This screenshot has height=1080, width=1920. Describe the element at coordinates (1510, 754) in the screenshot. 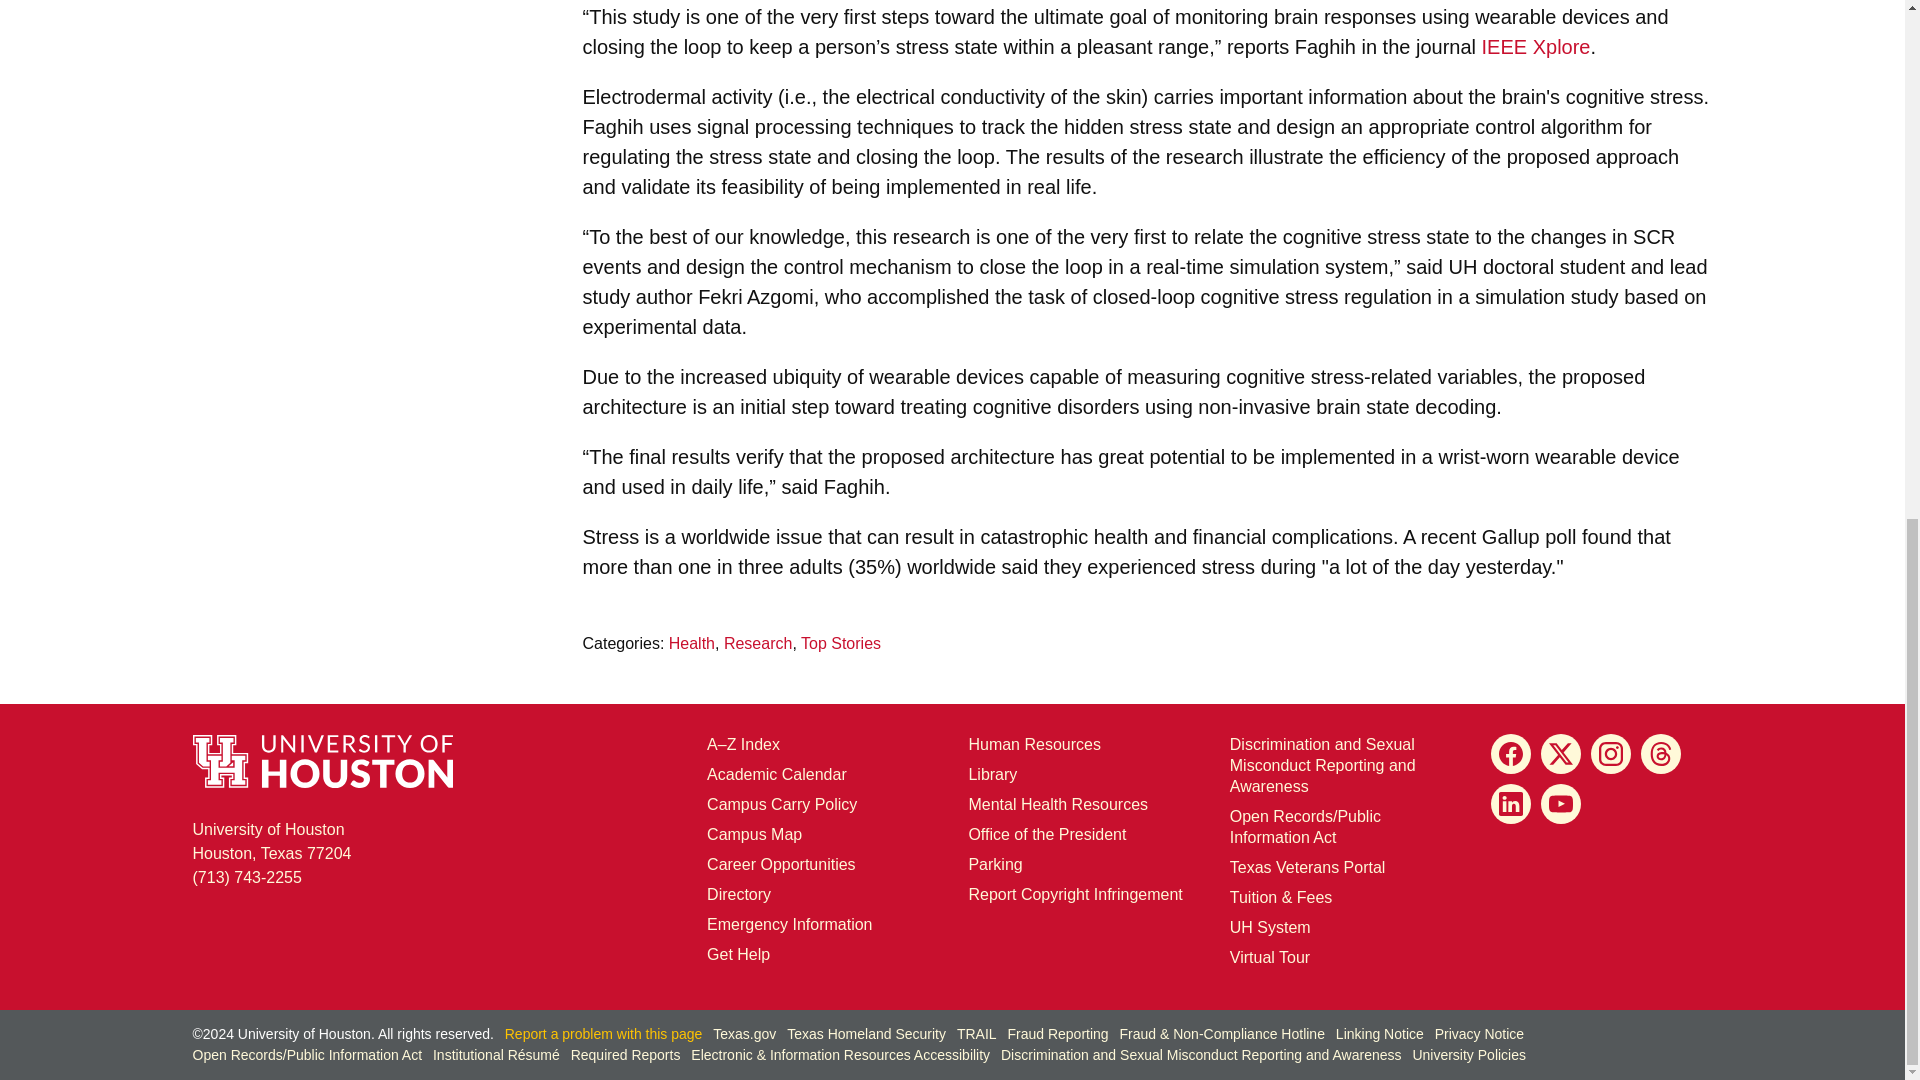

I see `Research` at that location.